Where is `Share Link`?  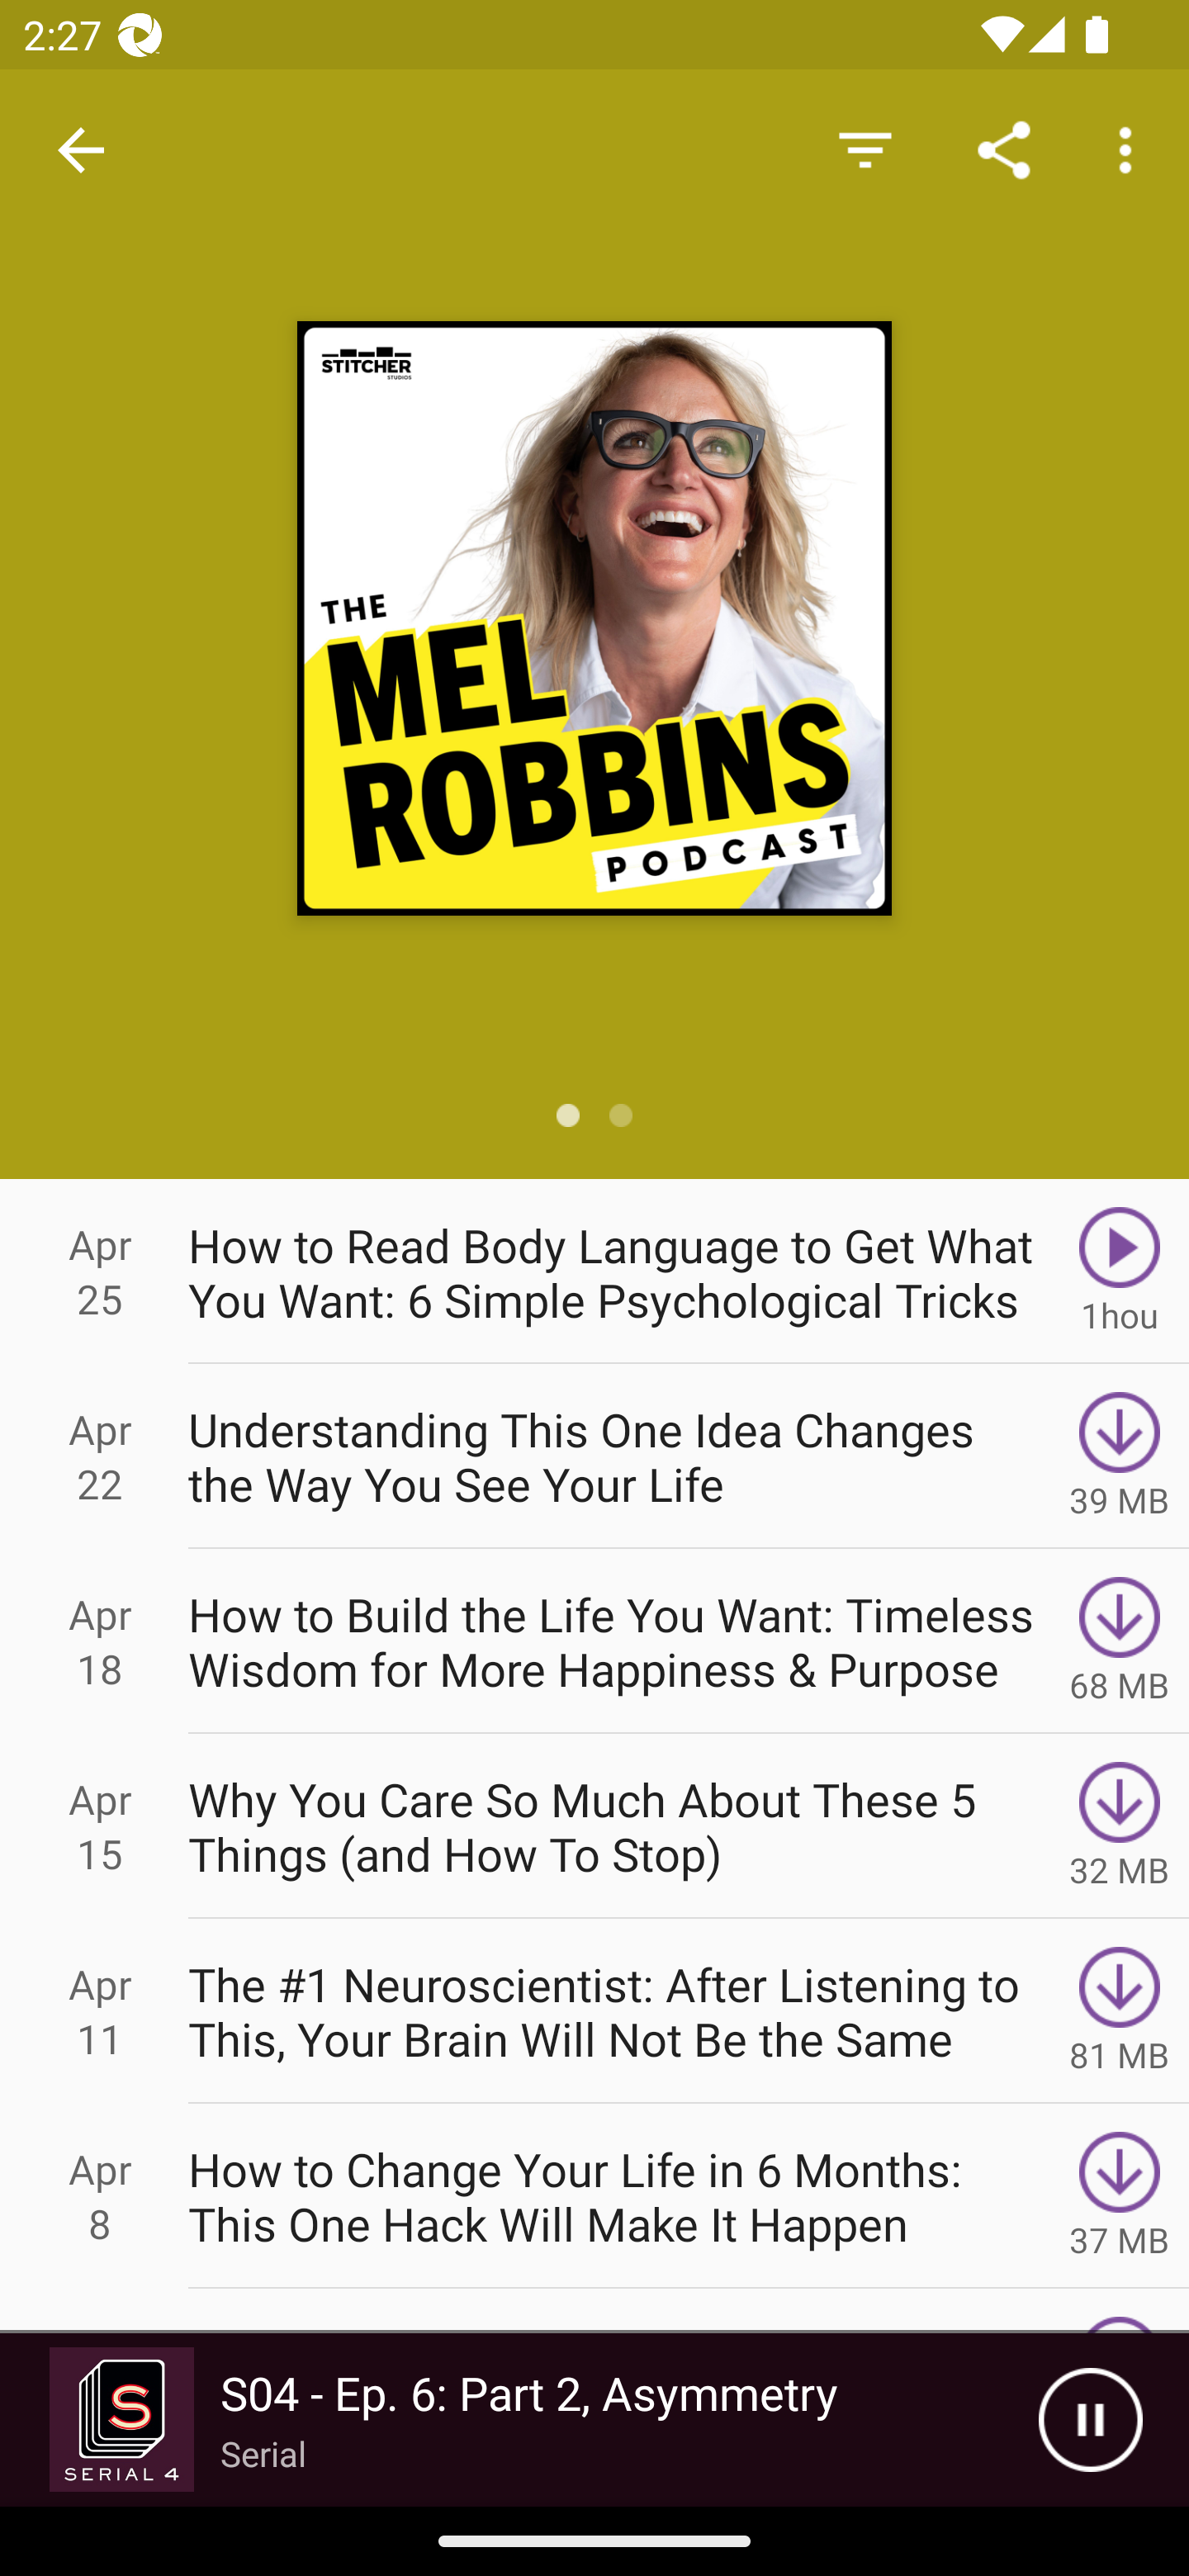 Share Link is located at coordinates (1004, 149).